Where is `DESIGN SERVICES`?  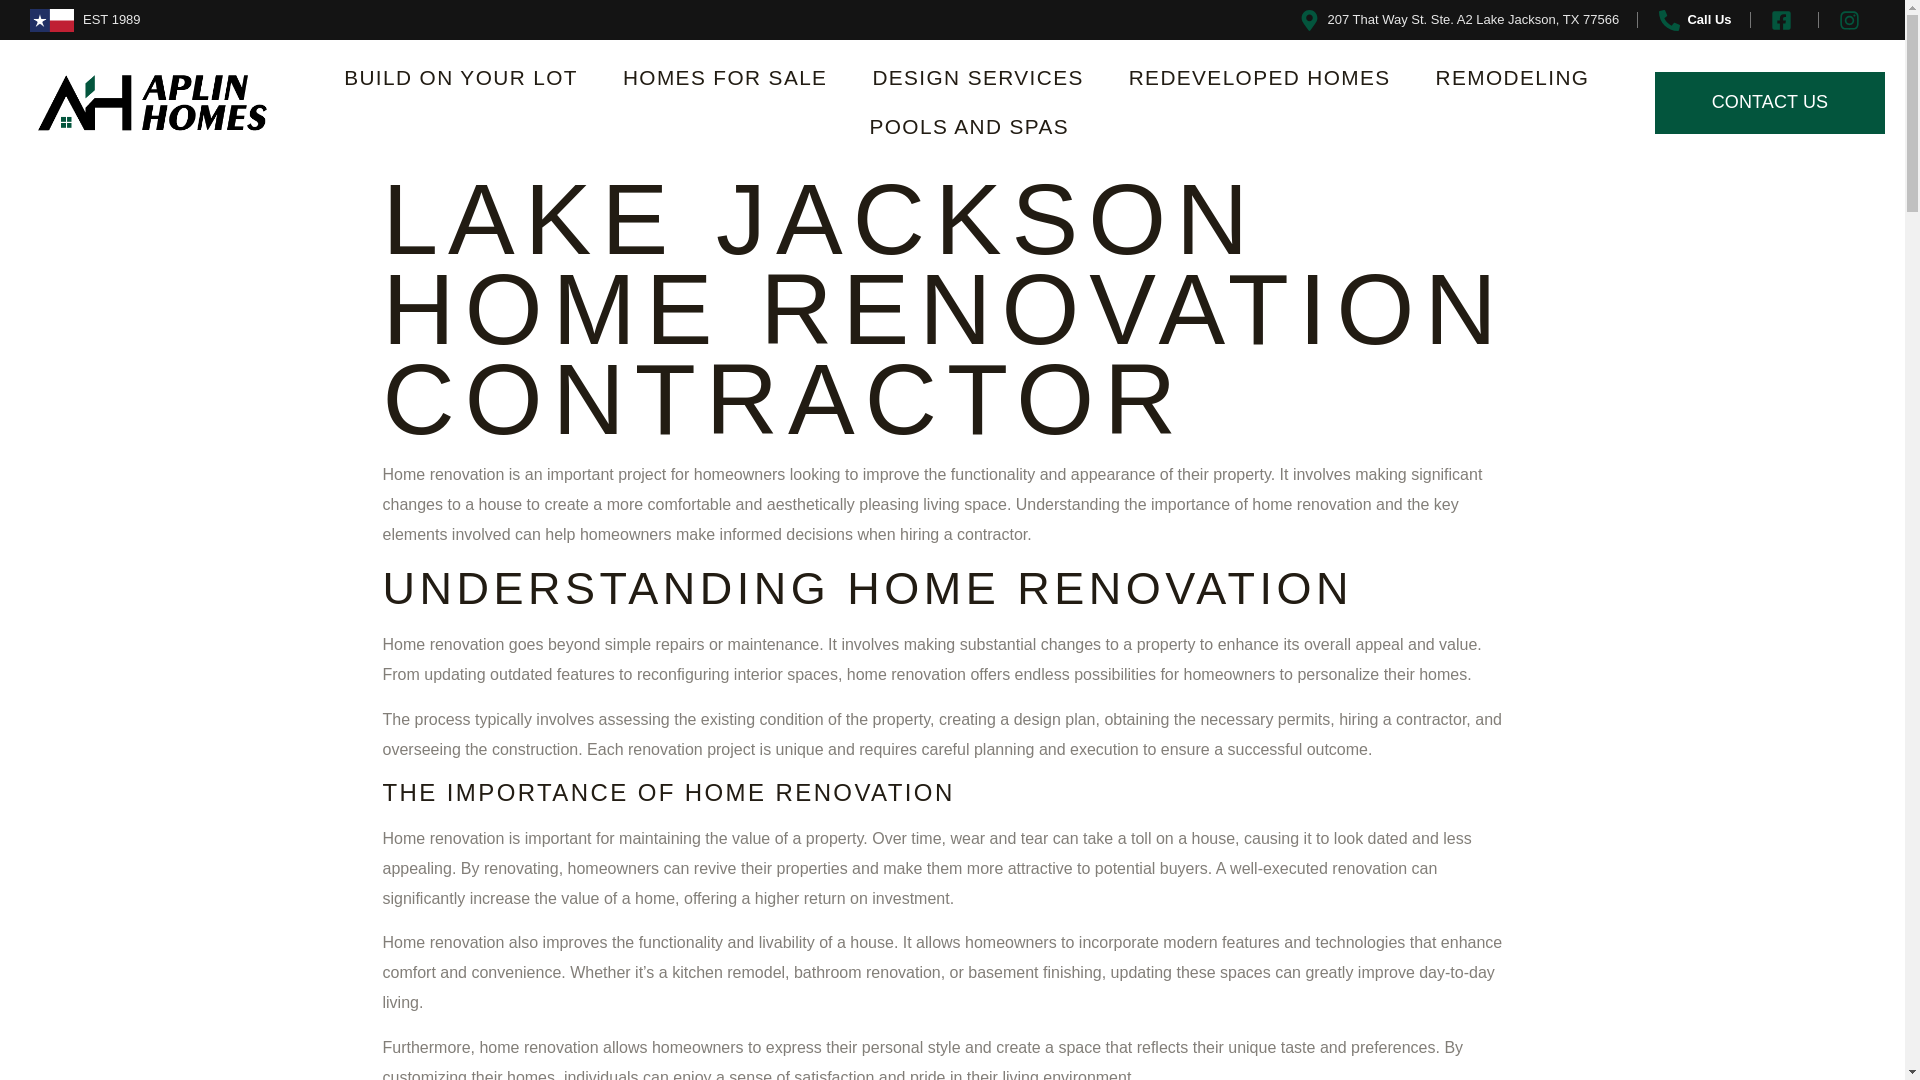 DESIGN SERVICES is located at coordinates (977, 78).